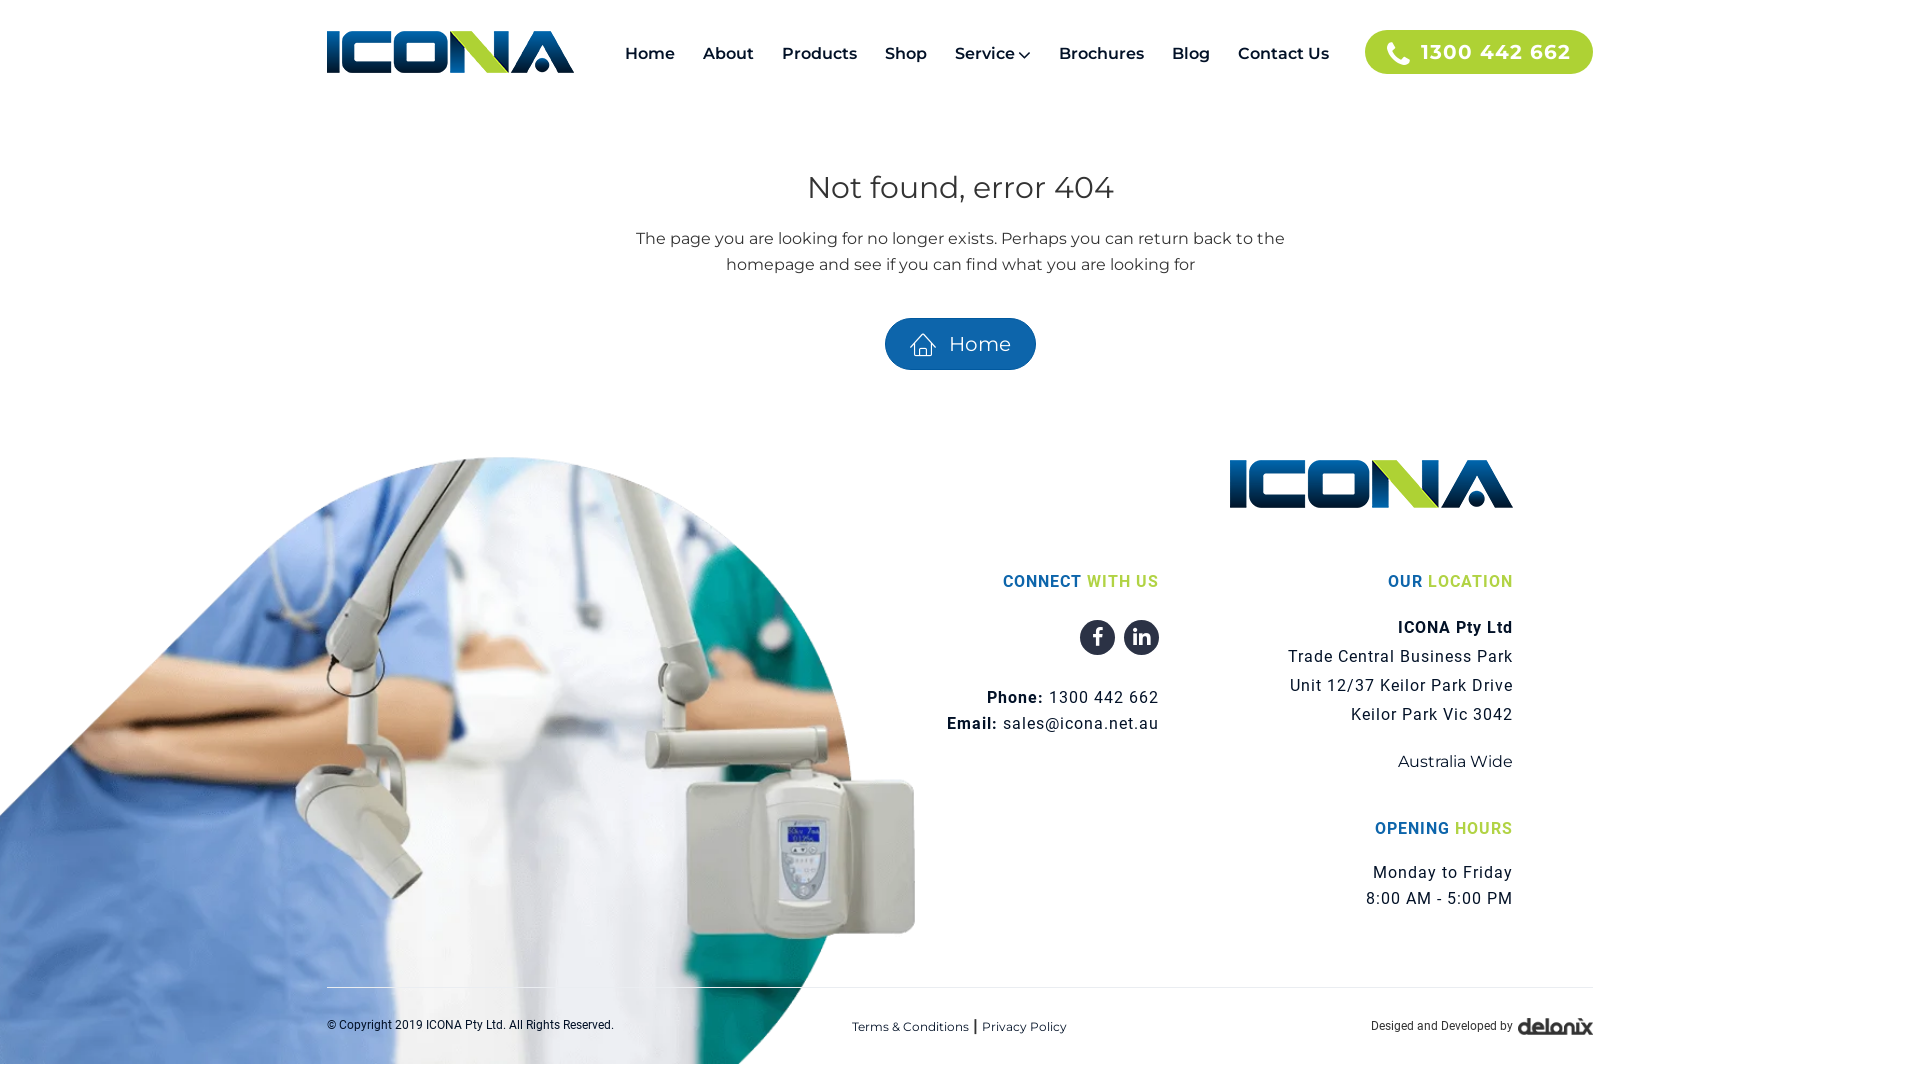 This screenshot has width=1920, height=1080. What do you see at coordinates (1024, 1026) in the screenshot?
I see `Privacy Policy` at bounding box center [1024, 1026].